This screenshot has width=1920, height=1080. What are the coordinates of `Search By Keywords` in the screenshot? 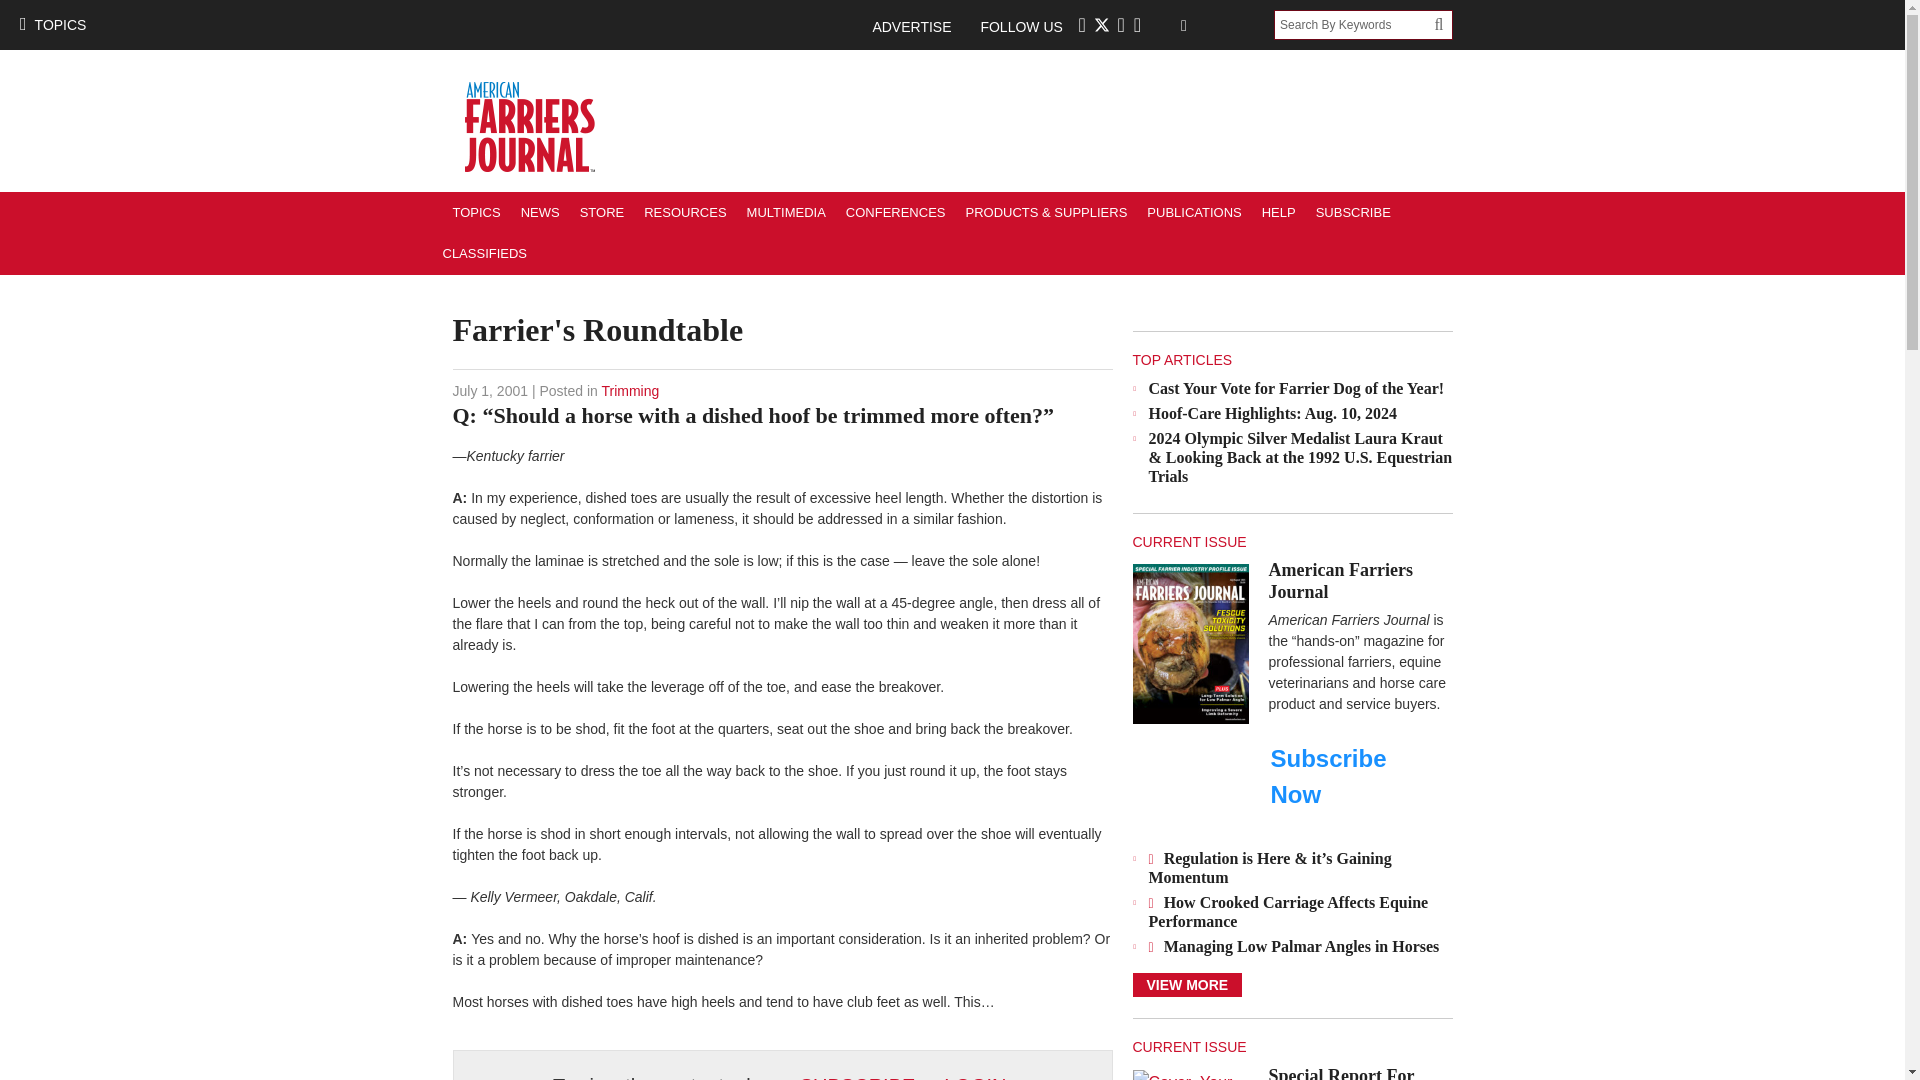 It's located at (1354, 24).